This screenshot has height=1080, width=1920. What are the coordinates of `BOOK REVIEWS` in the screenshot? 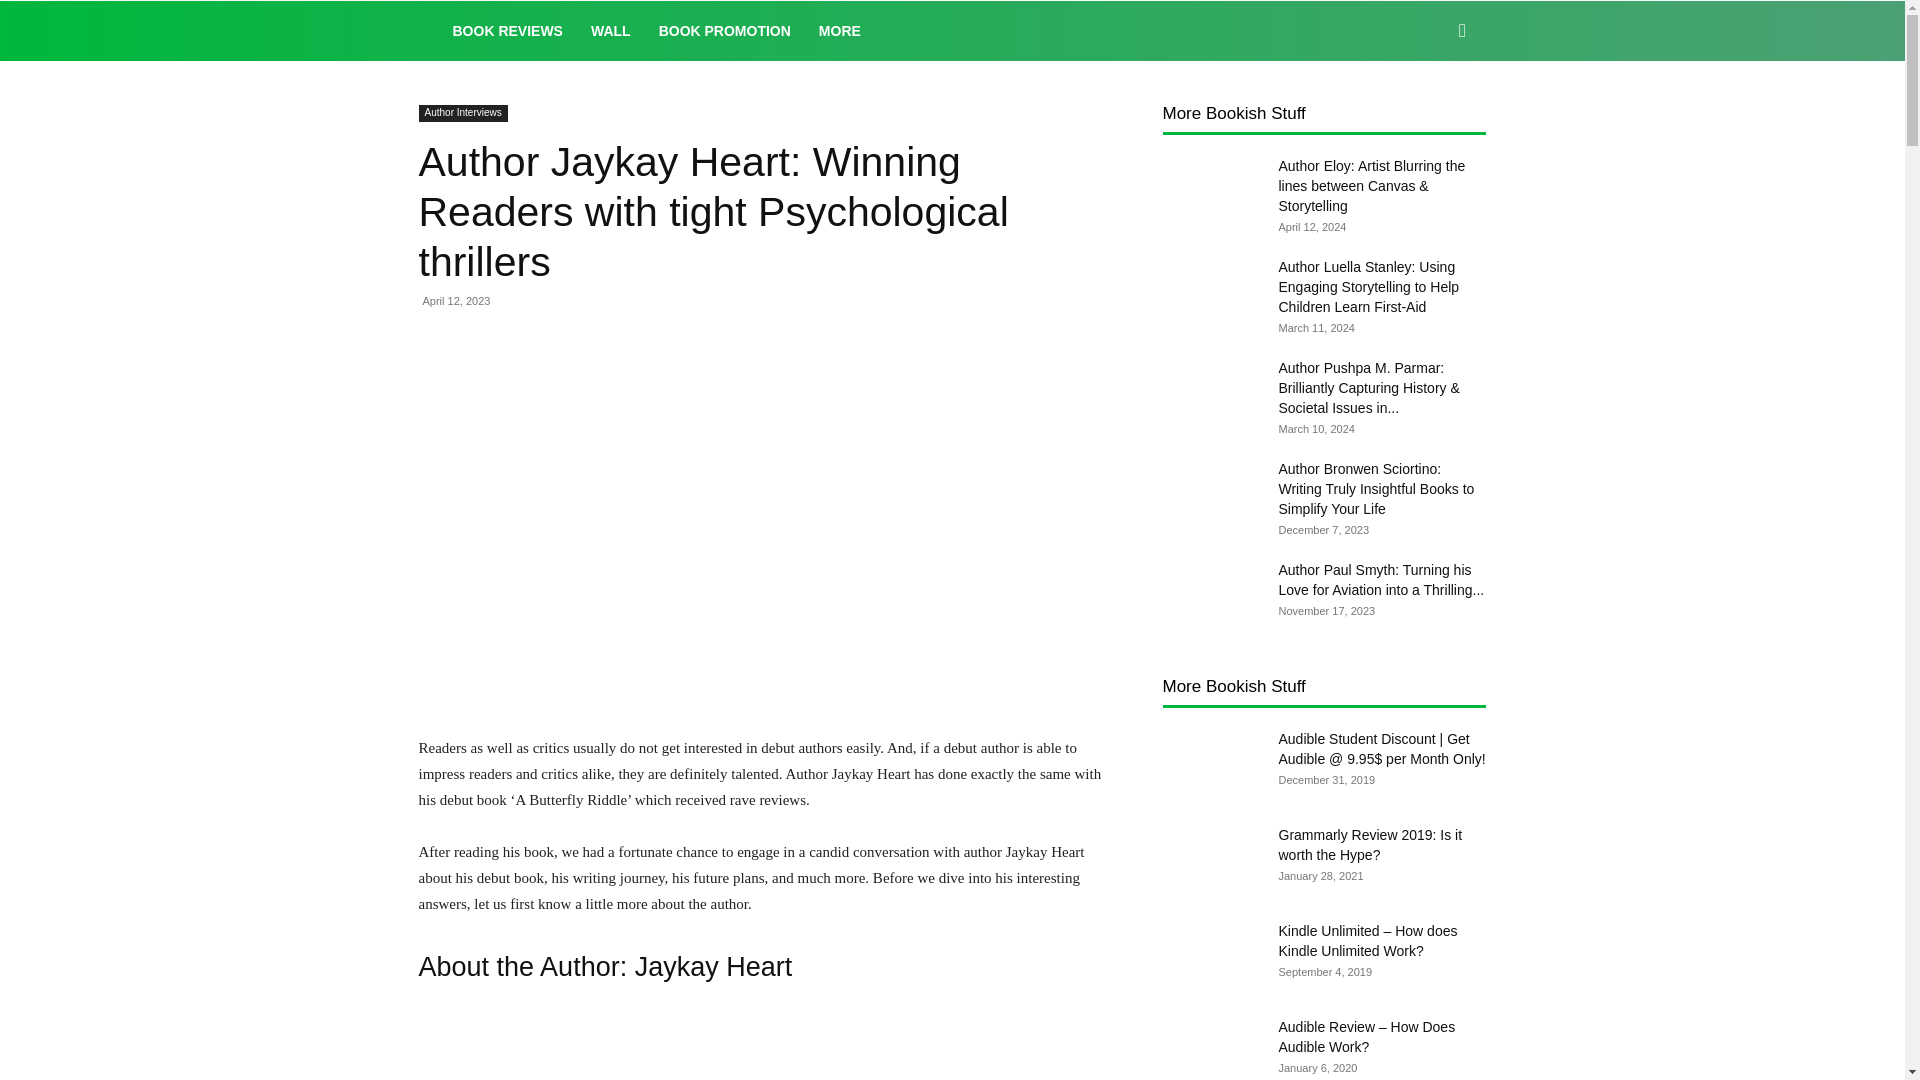 It's located at (506, 30).